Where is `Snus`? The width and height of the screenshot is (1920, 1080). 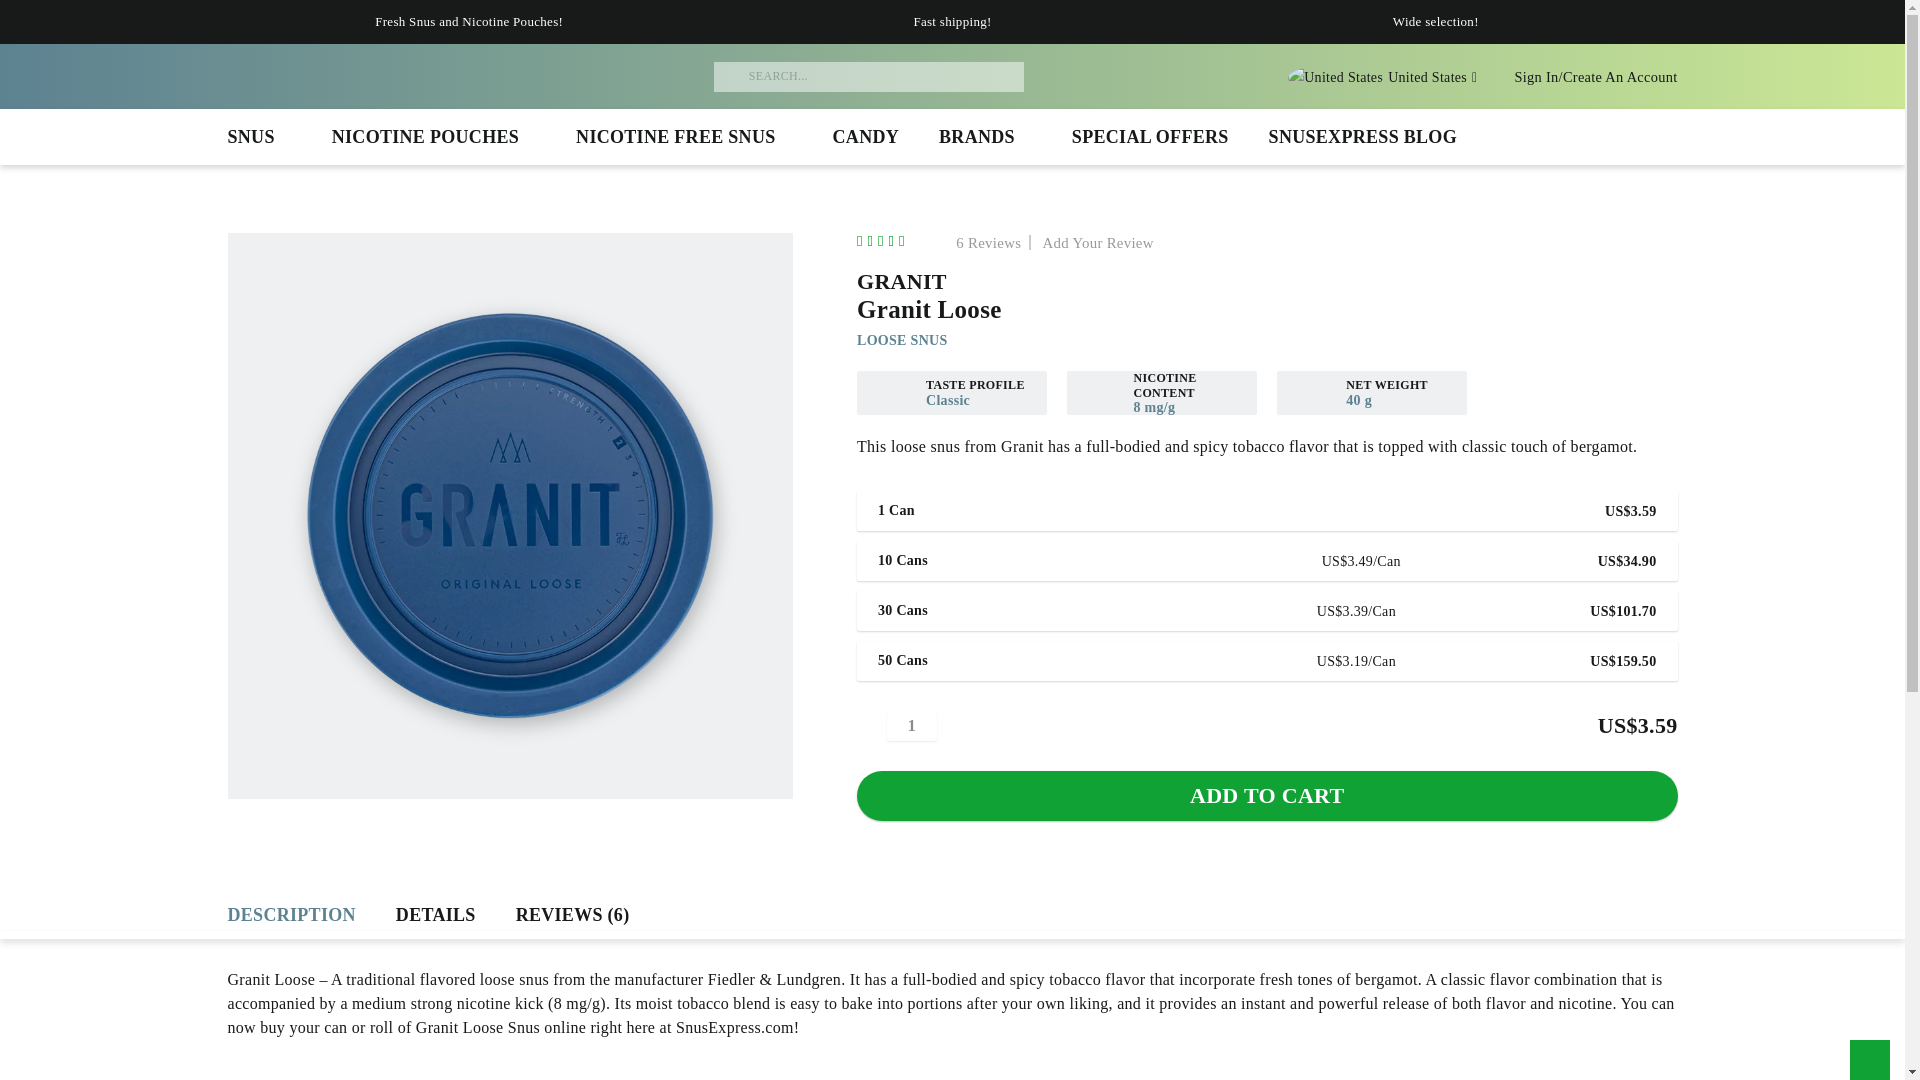 Snus is located at coordinates (260, 137).